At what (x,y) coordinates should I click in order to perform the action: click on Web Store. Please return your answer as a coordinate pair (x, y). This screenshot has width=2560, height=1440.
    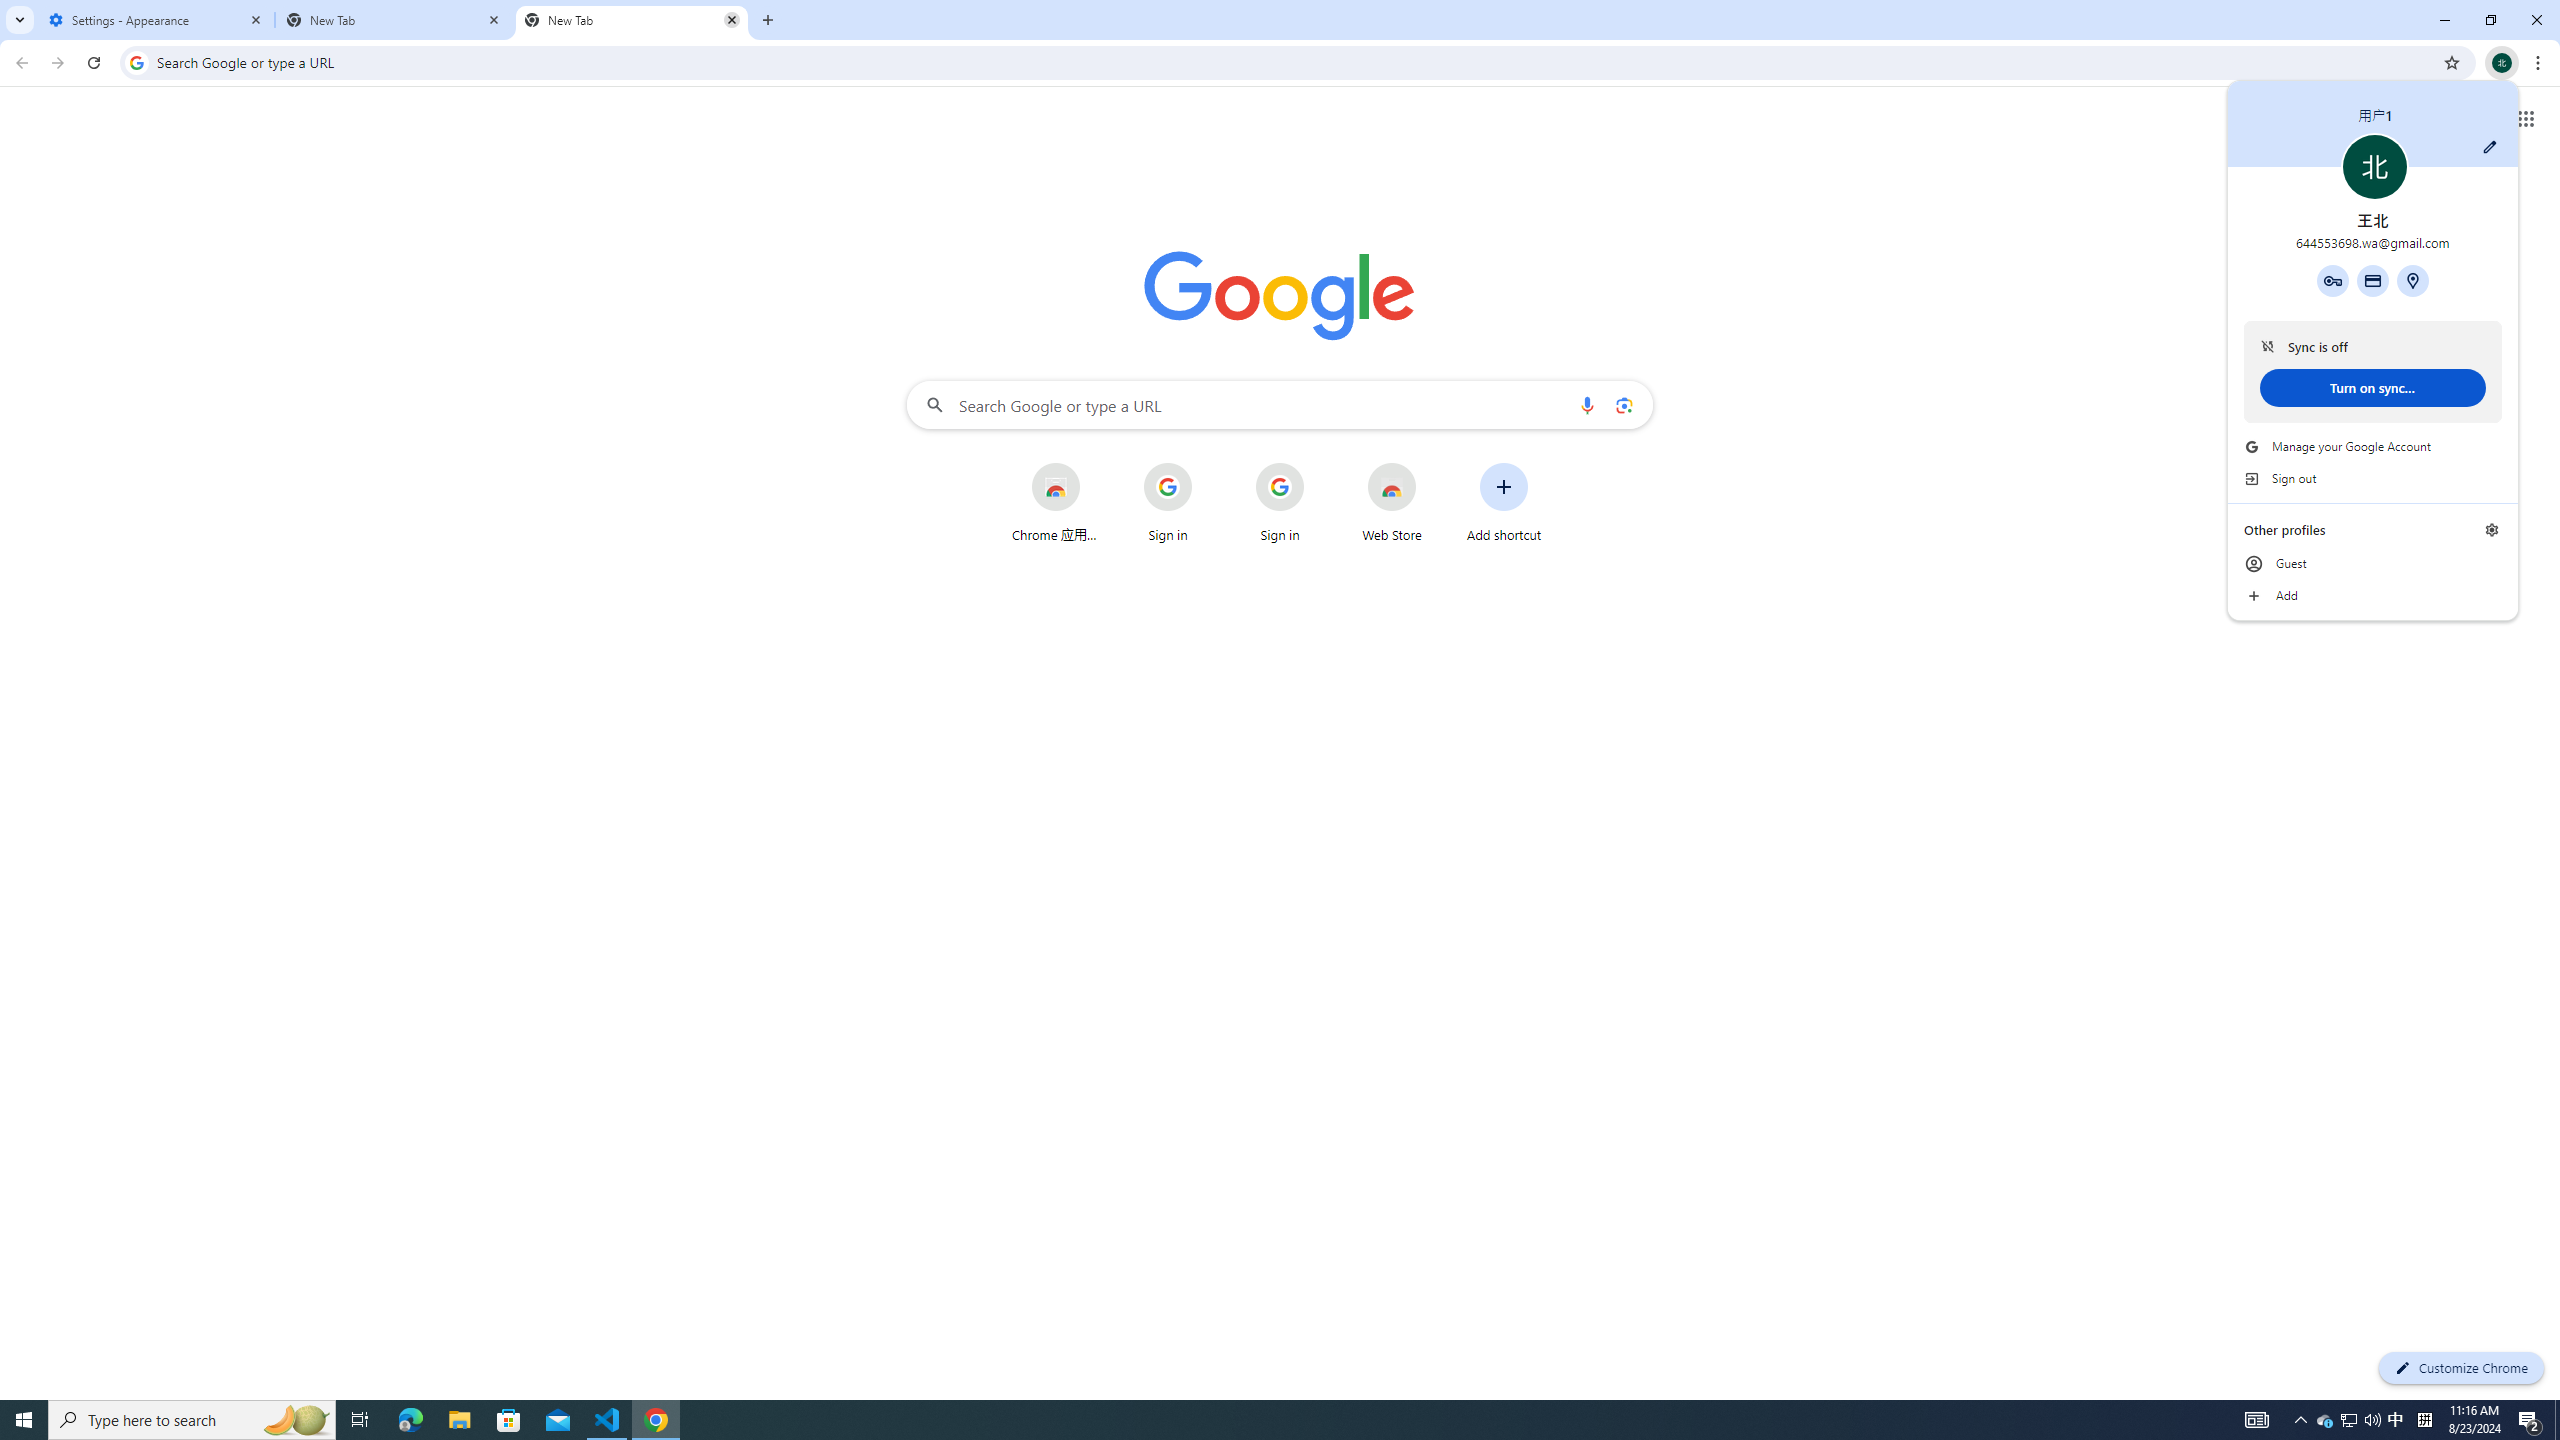
    Looking at the image, I should click on (1392, 502).